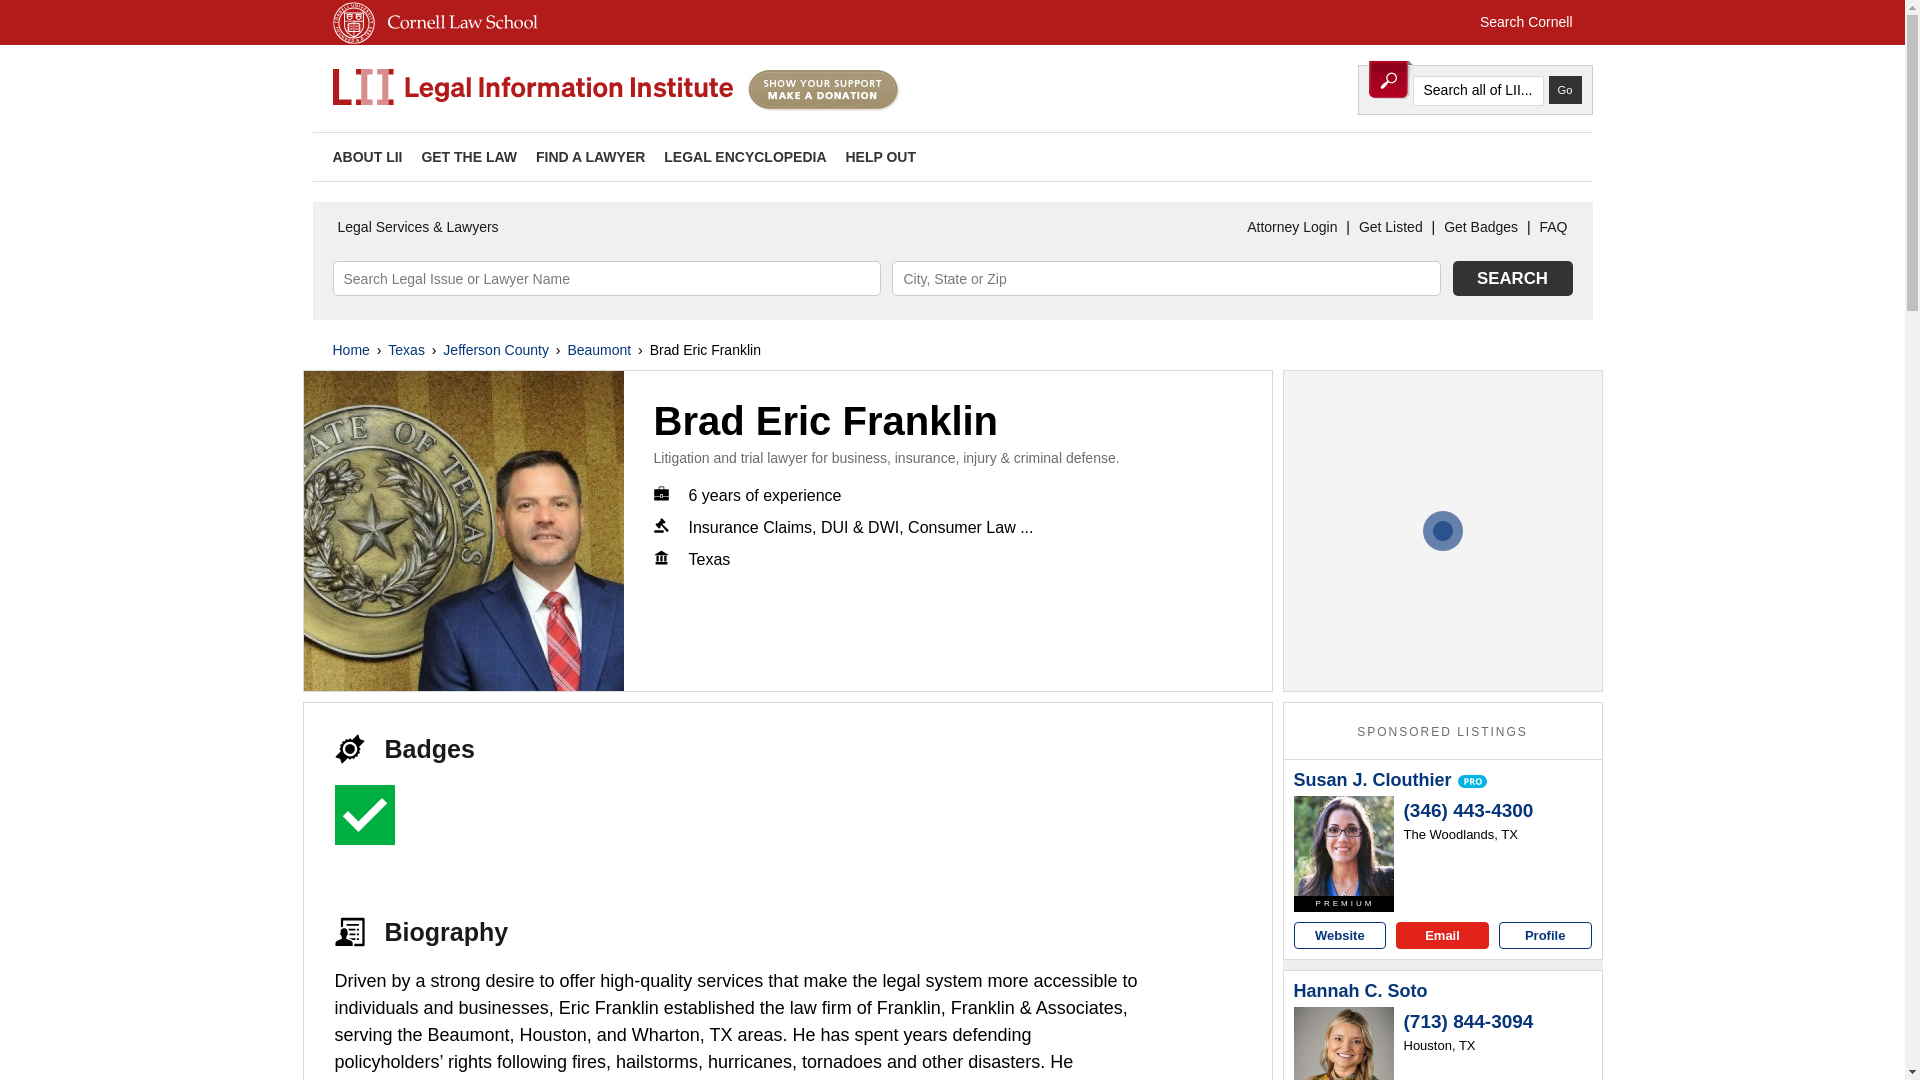  I want to click on Get Listed, so click(1390, 227).